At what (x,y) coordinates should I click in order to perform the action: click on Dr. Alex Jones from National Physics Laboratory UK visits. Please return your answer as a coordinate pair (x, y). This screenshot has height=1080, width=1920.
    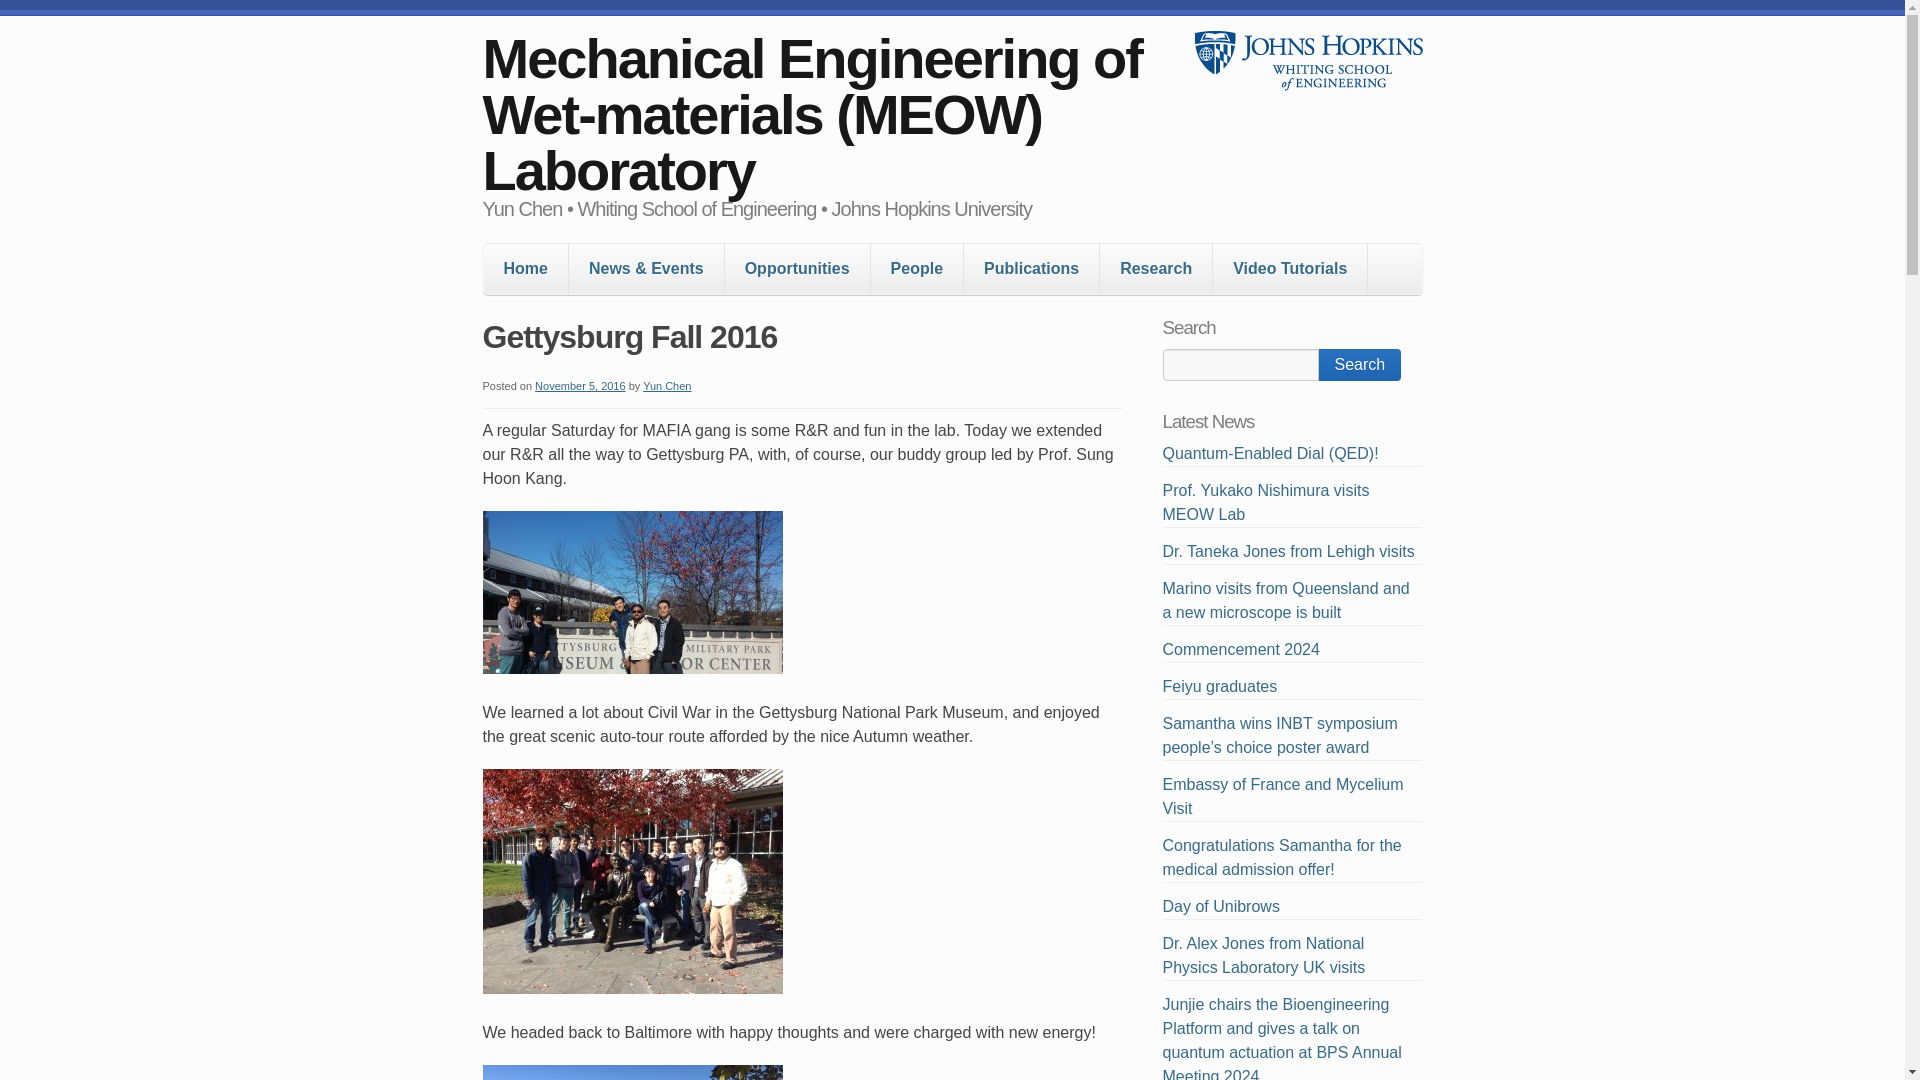
    Looking at the image, I should click on (1263, 956).